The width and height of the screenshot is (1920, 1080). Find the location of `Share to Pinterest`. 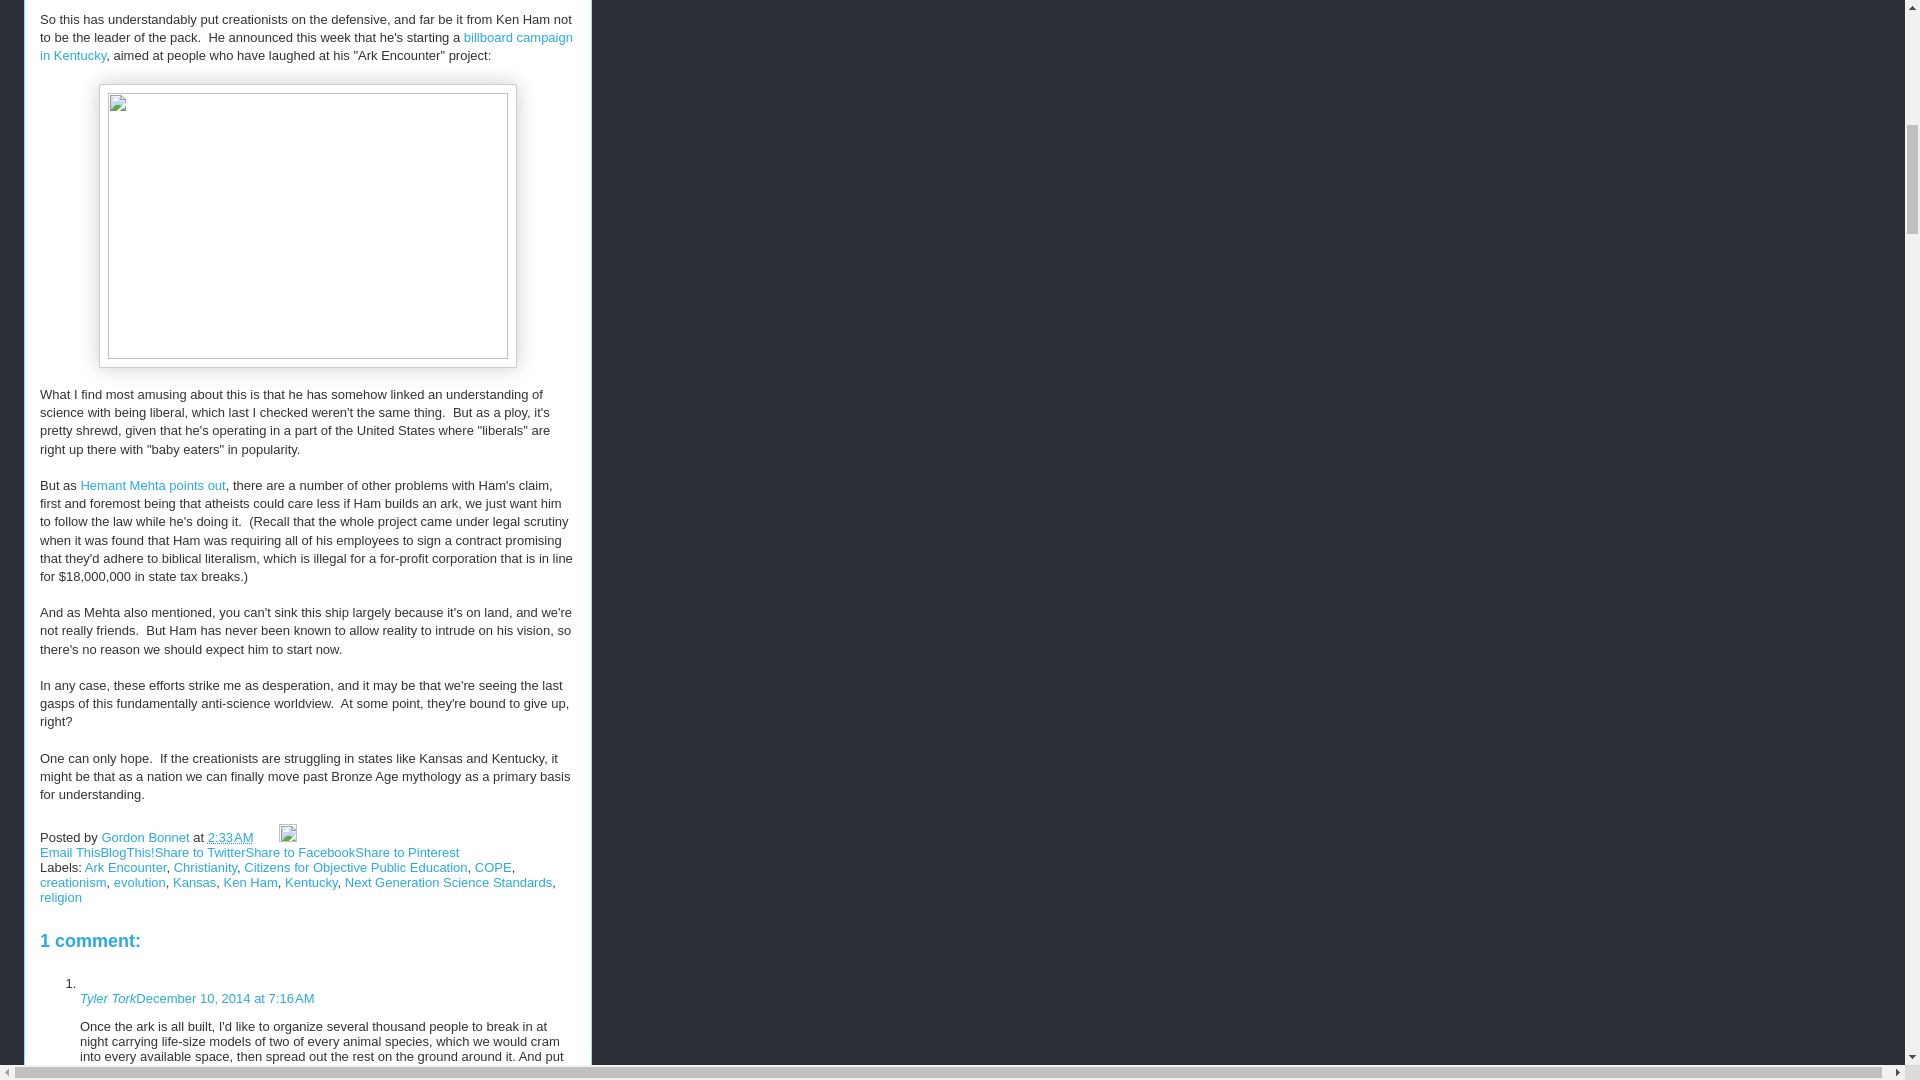

Share to Pinterest is located at coordinates (406, 852).